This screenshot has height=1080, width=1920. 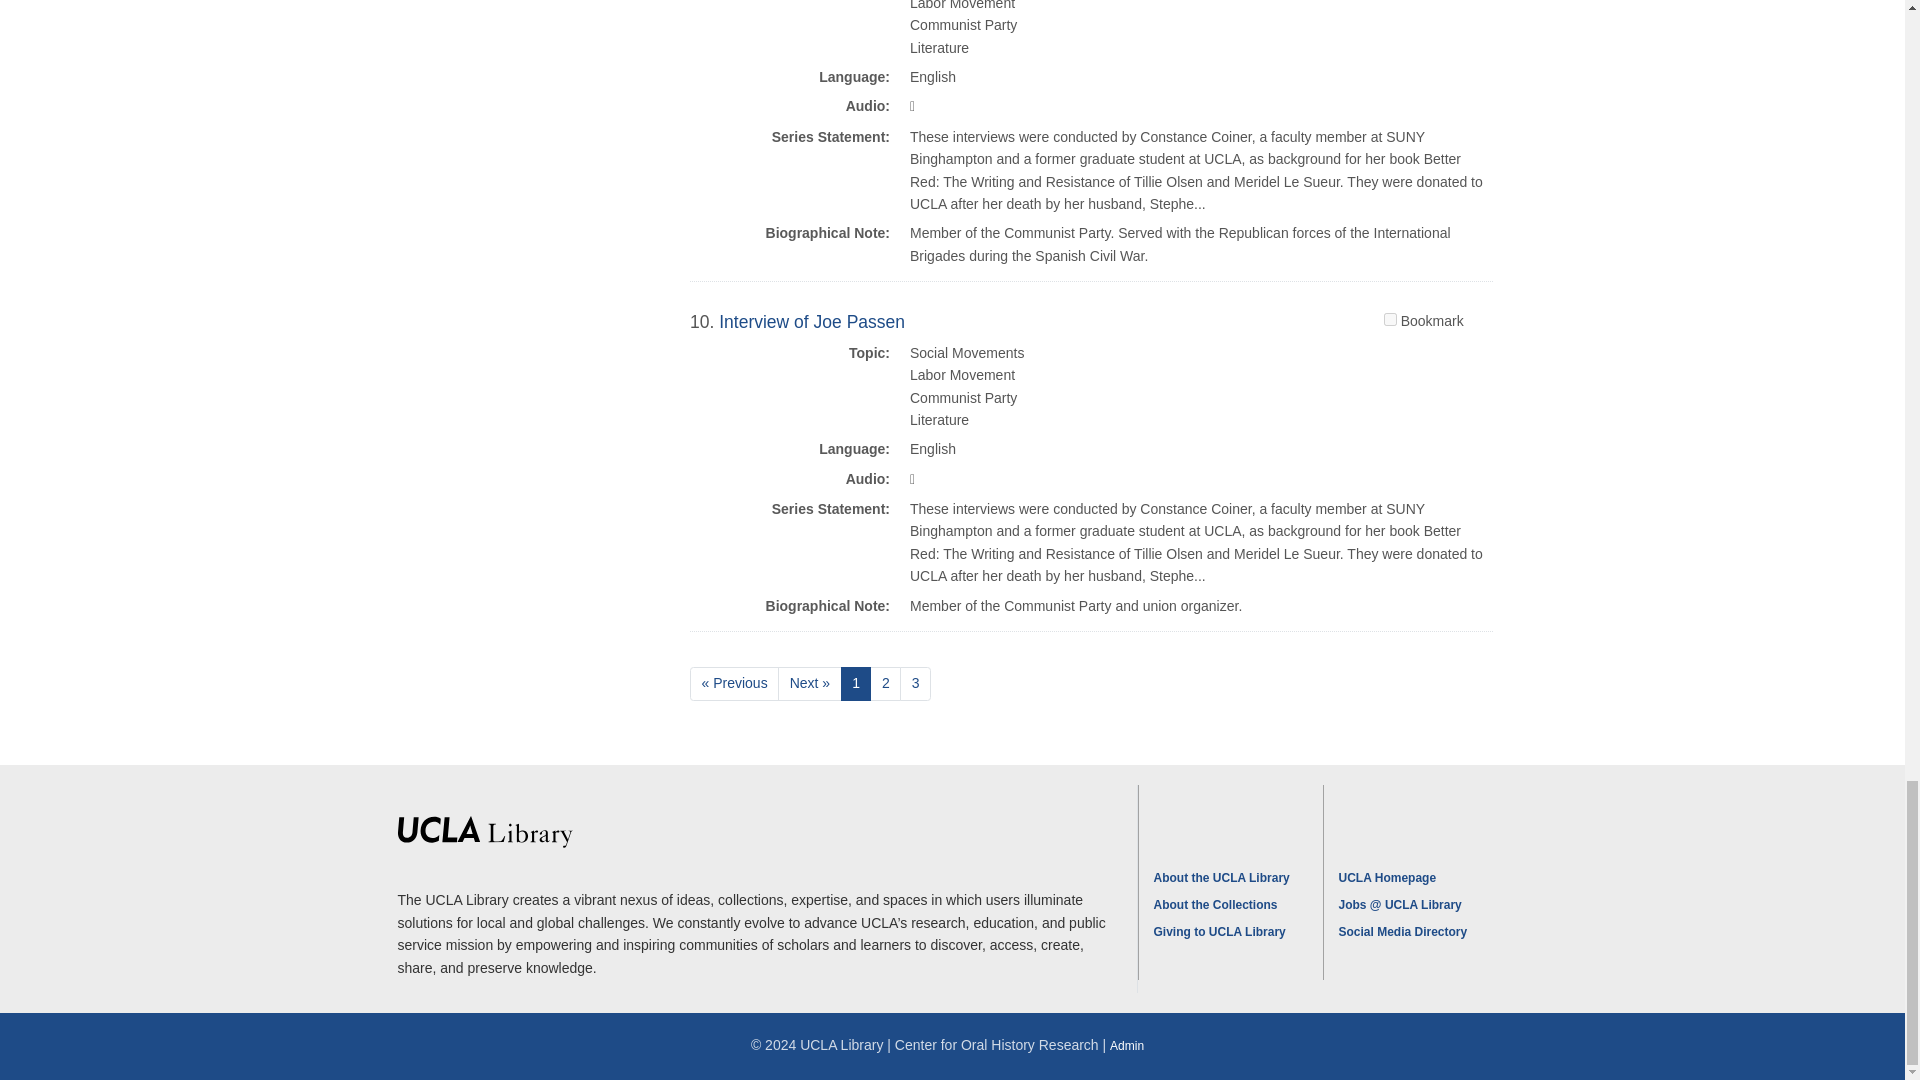 What do you see at coordinates (1390, 320) in the screenshot?
I see `on` at bounding box center [1390, 320].